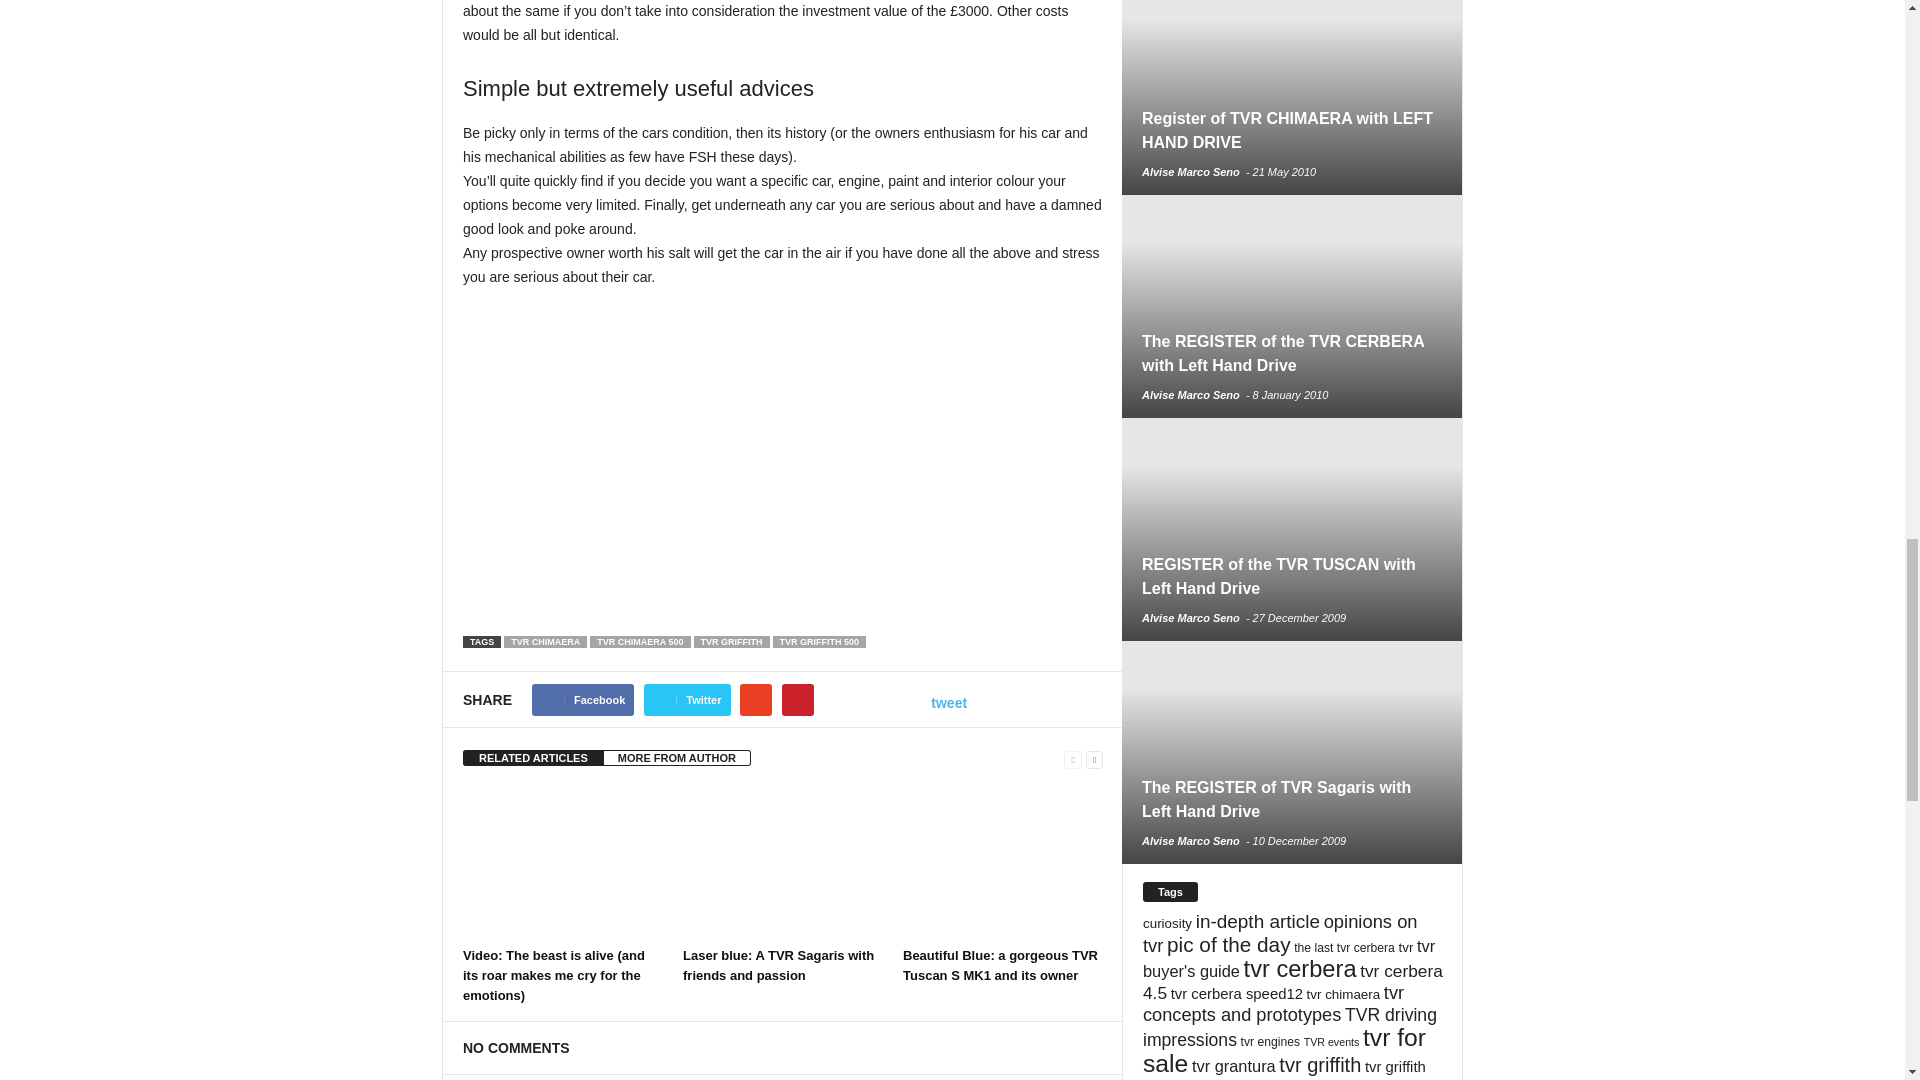  I want to click on Beautiful Blue: a gorgeous TVR Tuscan S MK1 and its owner, so click(1000, 965).